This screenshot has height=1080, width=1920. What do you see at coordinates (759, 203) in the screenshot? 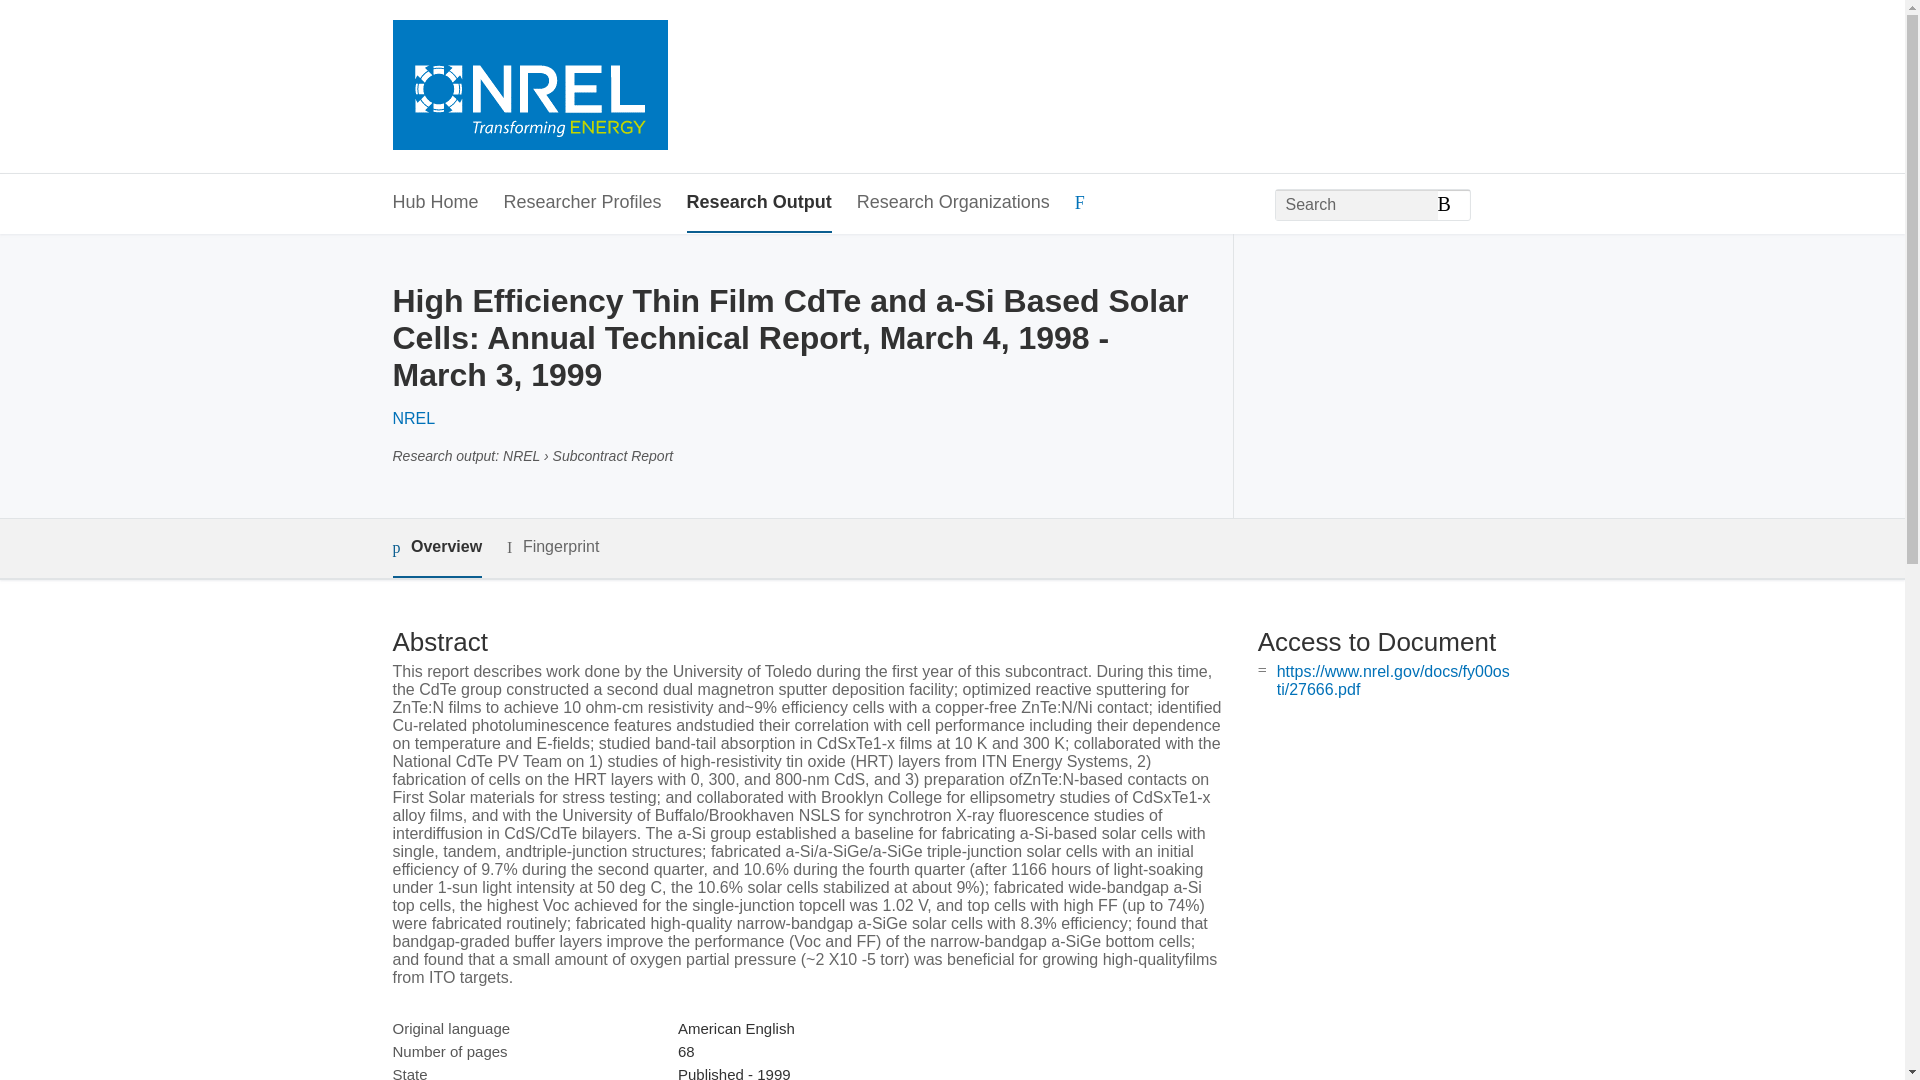
I see `Research Output` at bounding box center [759, 203].